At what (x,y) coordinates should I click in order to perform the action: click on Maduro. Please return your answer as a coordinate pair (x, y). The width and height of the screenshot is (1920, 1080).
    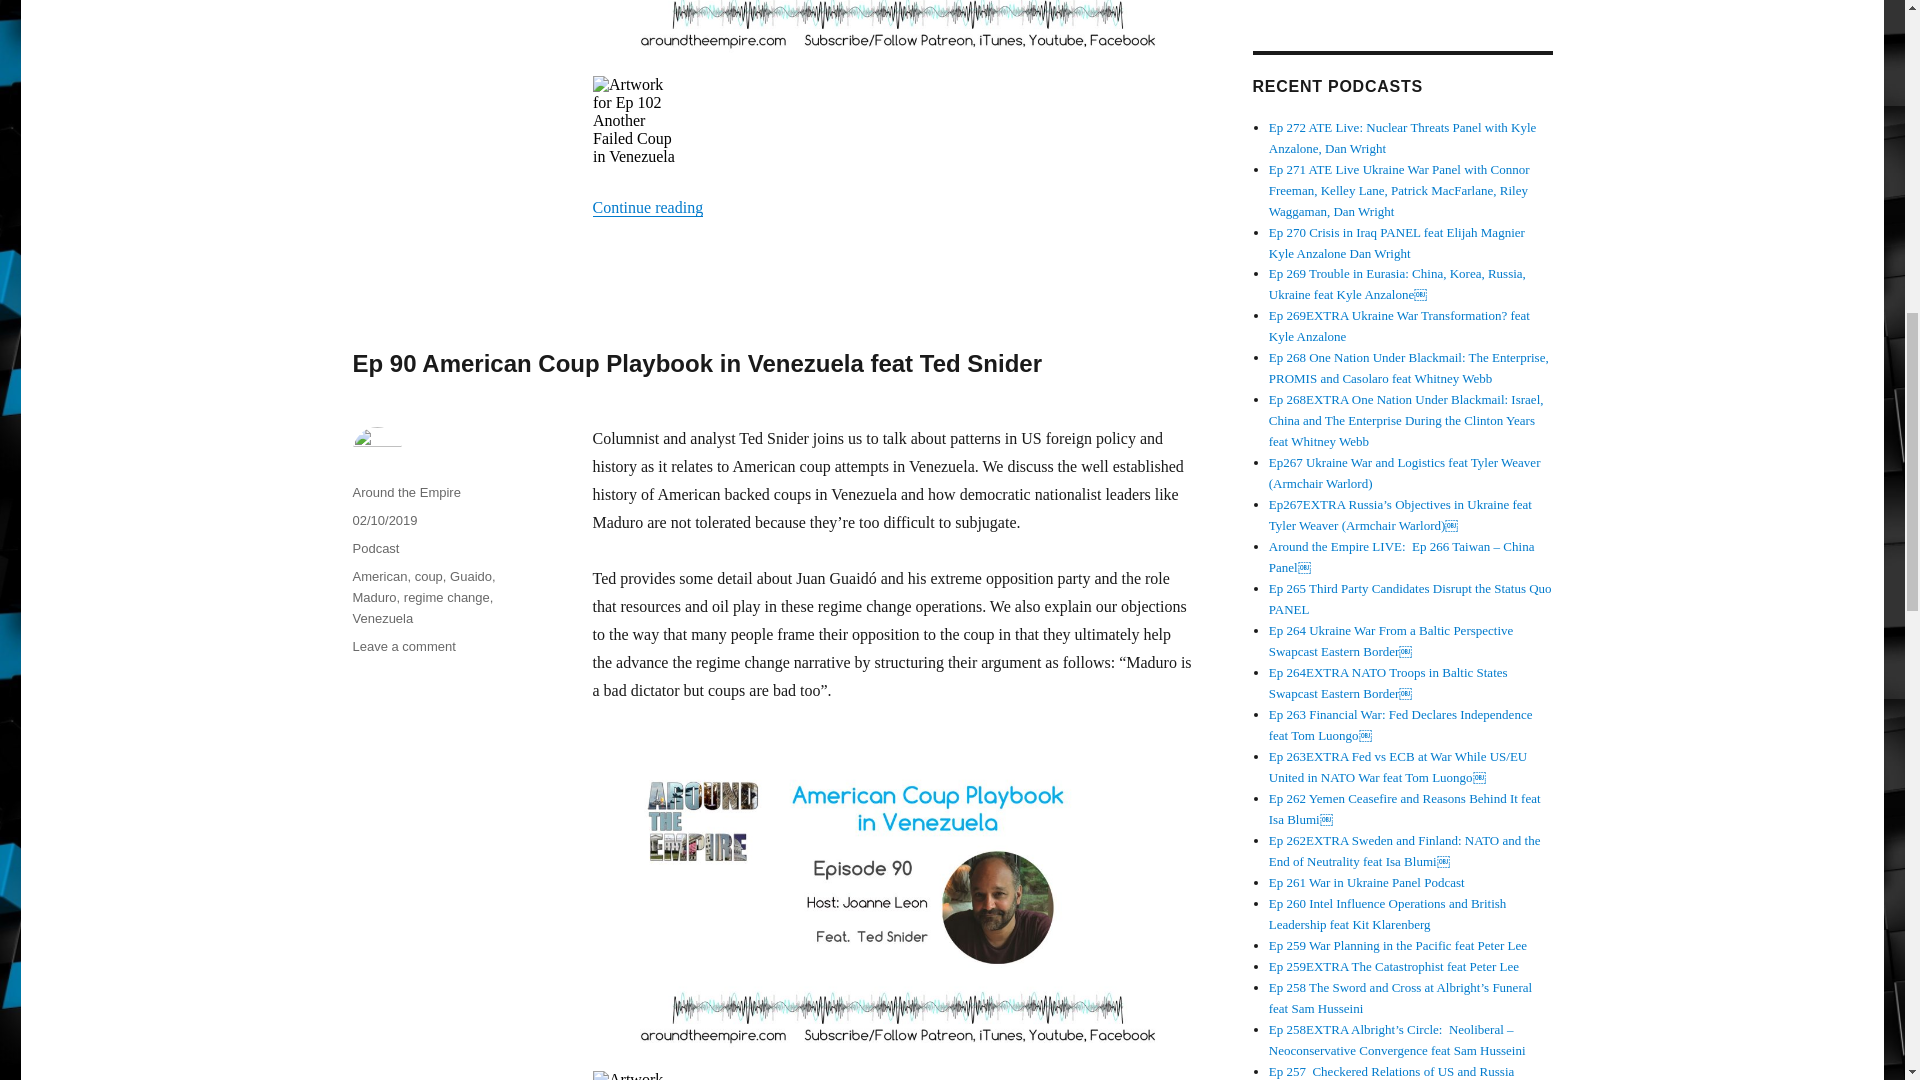
    Looking at the image, I should click on (373, 596).